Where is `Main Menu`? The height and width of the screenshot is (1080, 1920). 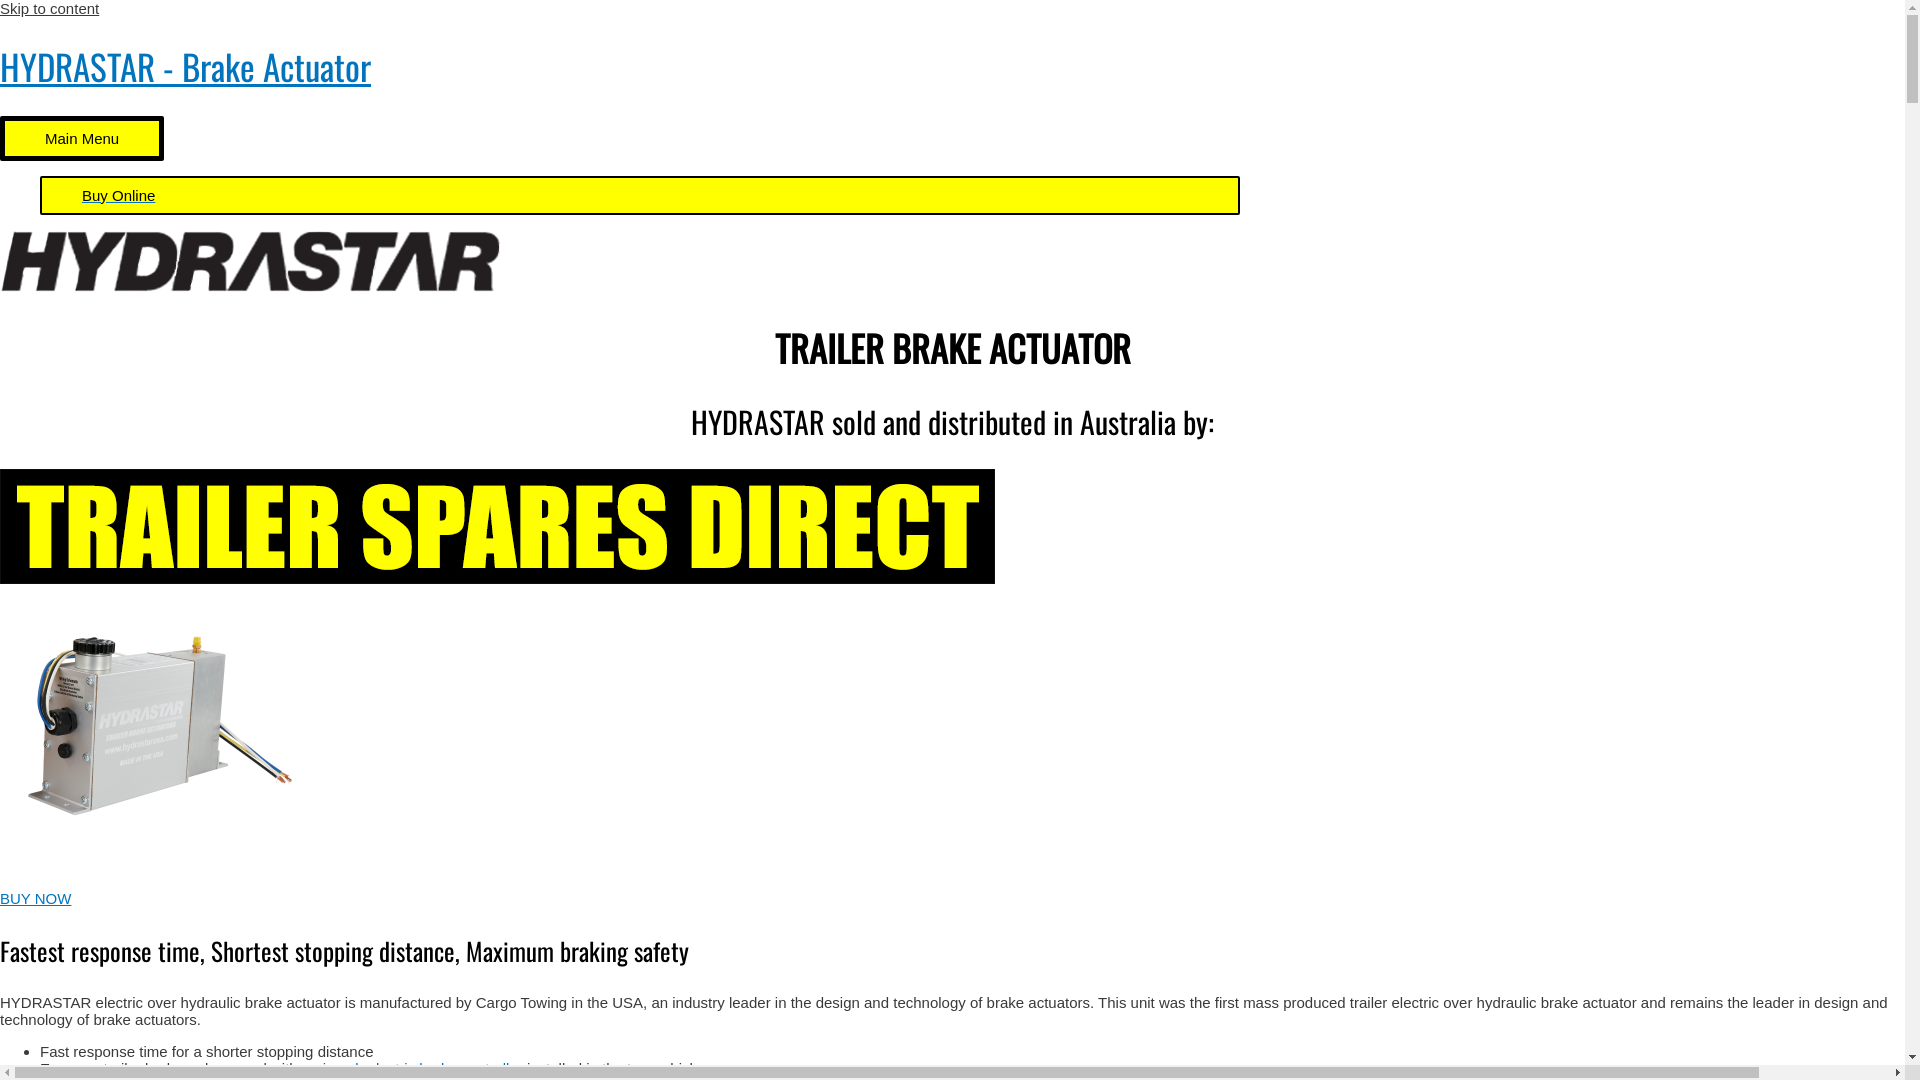 Main Menu is located at coordinates (82, 138).